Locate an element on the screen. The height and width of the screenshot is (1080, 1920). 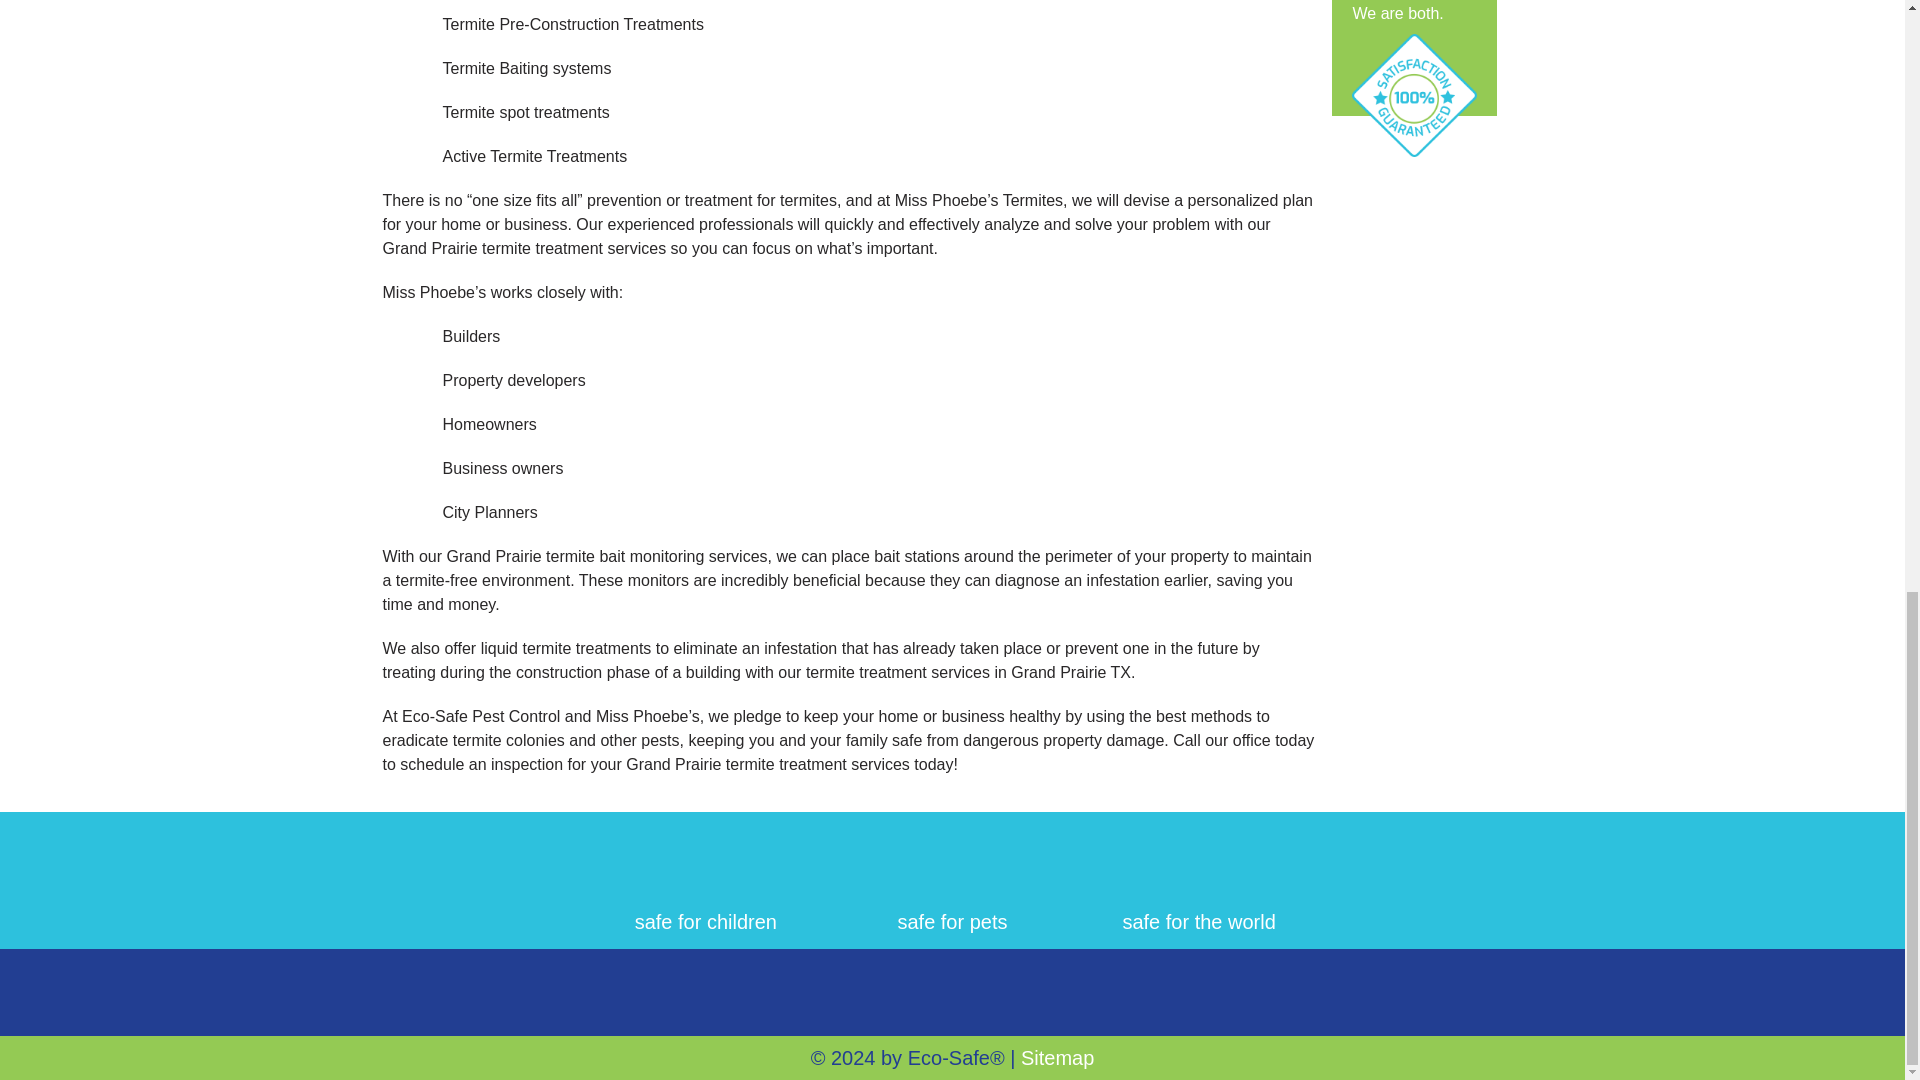
Facebook is located at coordinates (835, 990).